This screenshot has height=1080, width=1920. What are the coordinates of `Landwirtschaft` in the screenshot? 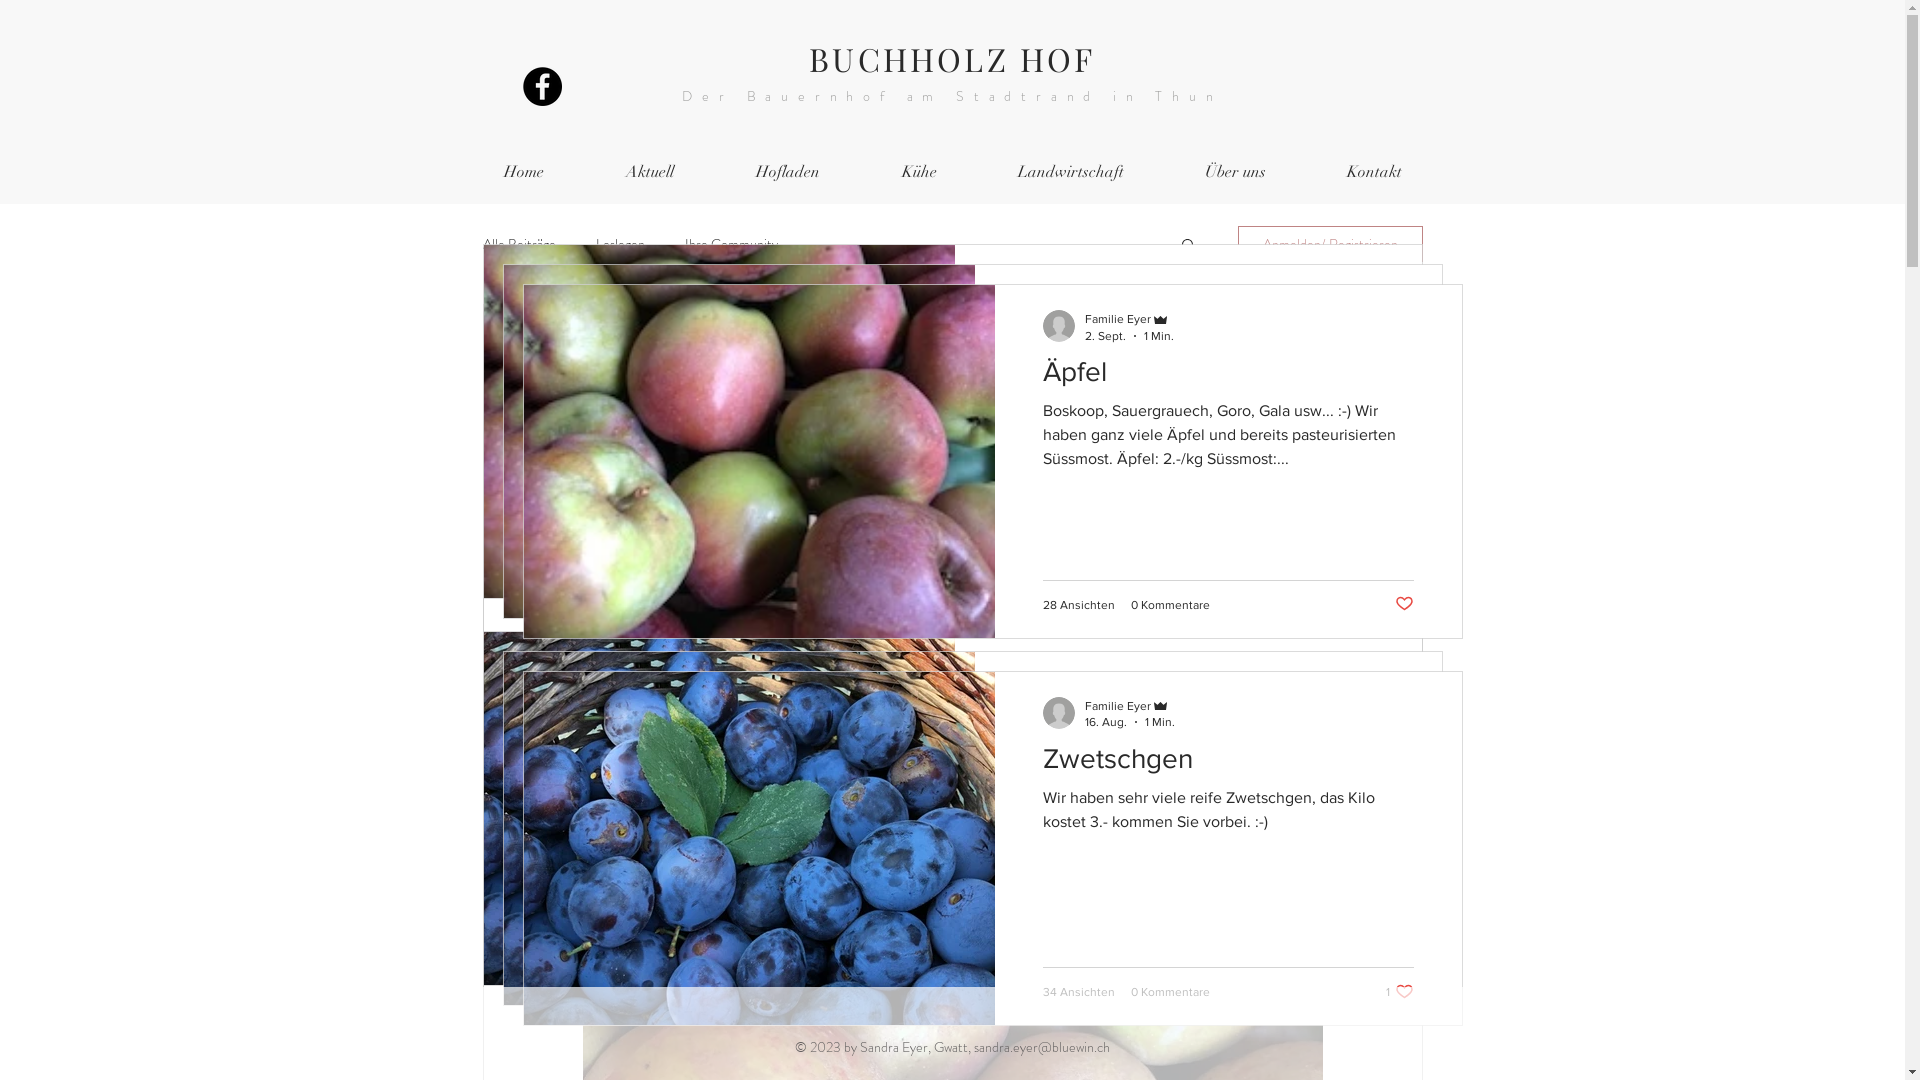 It's located at (1072, 172).